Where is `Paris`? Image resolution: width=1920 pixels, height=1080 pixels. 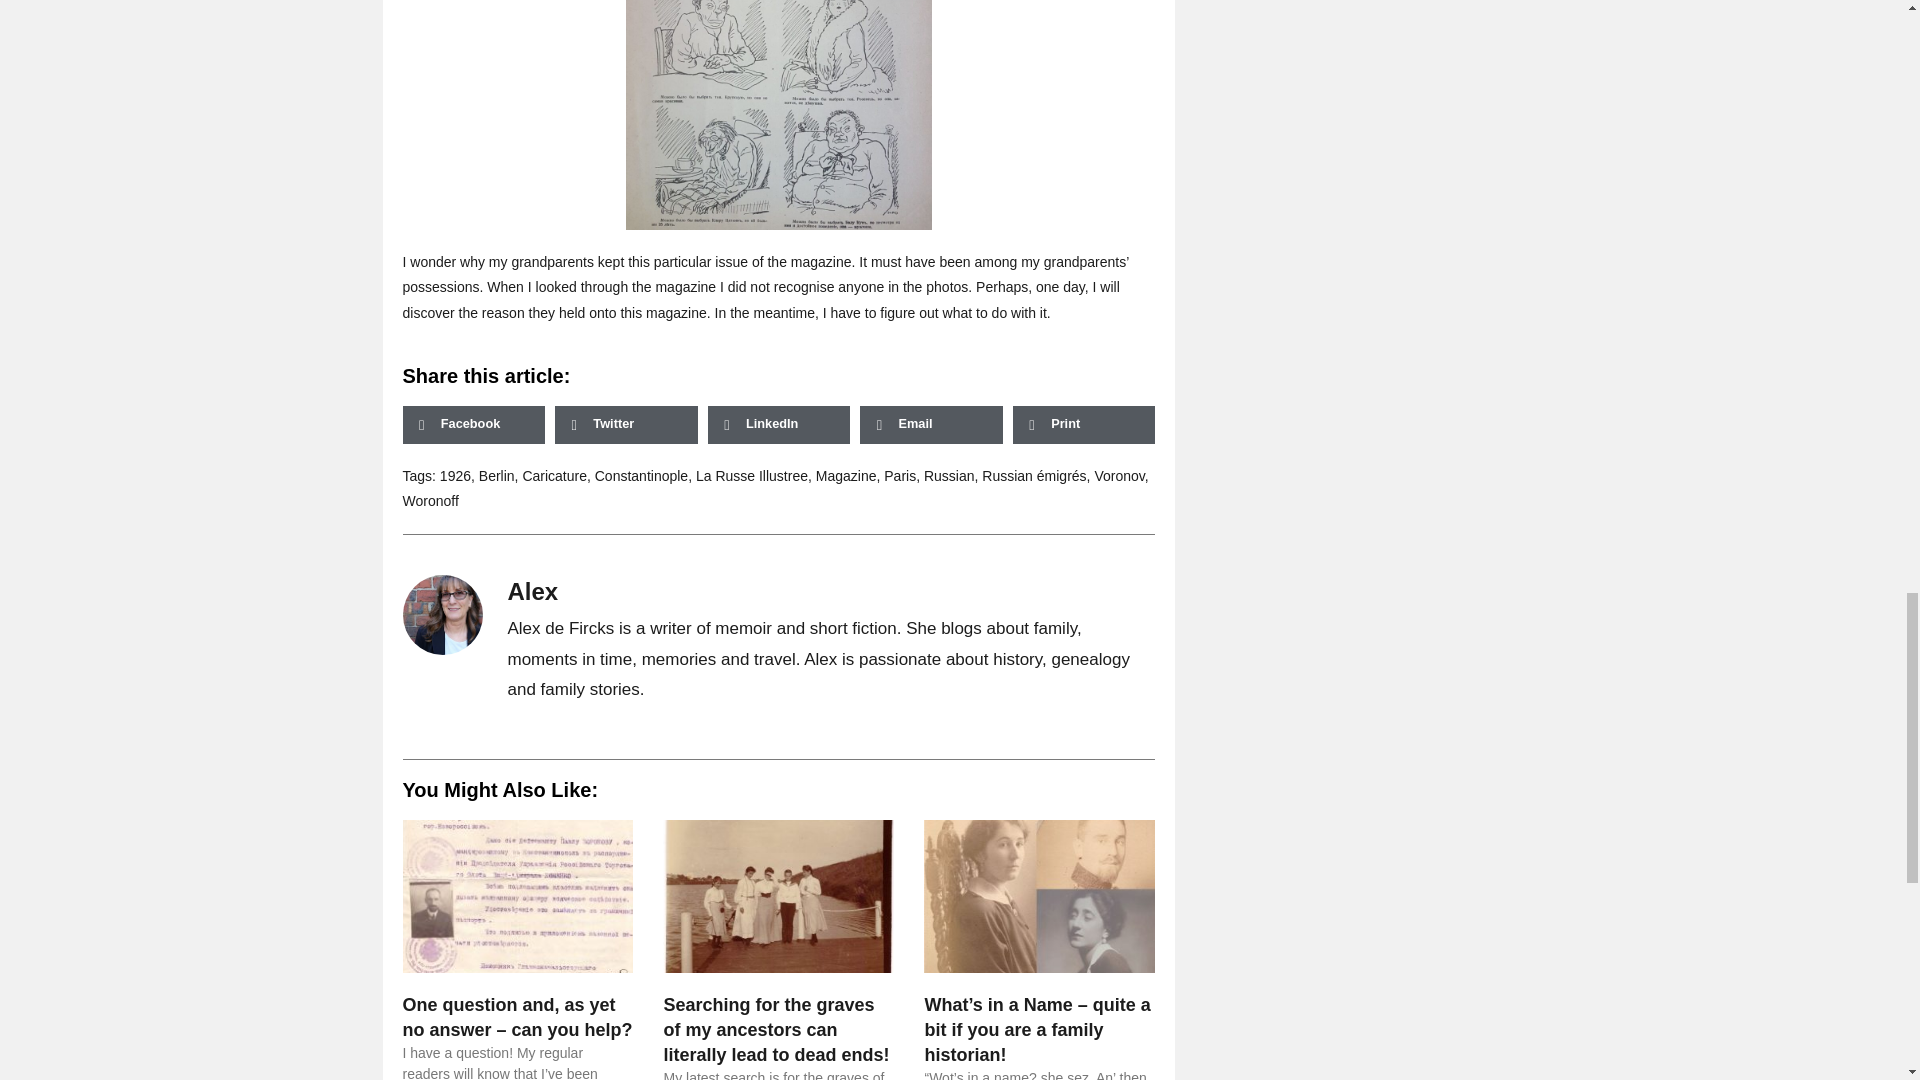 Paris is located at coordinates (899, 475).